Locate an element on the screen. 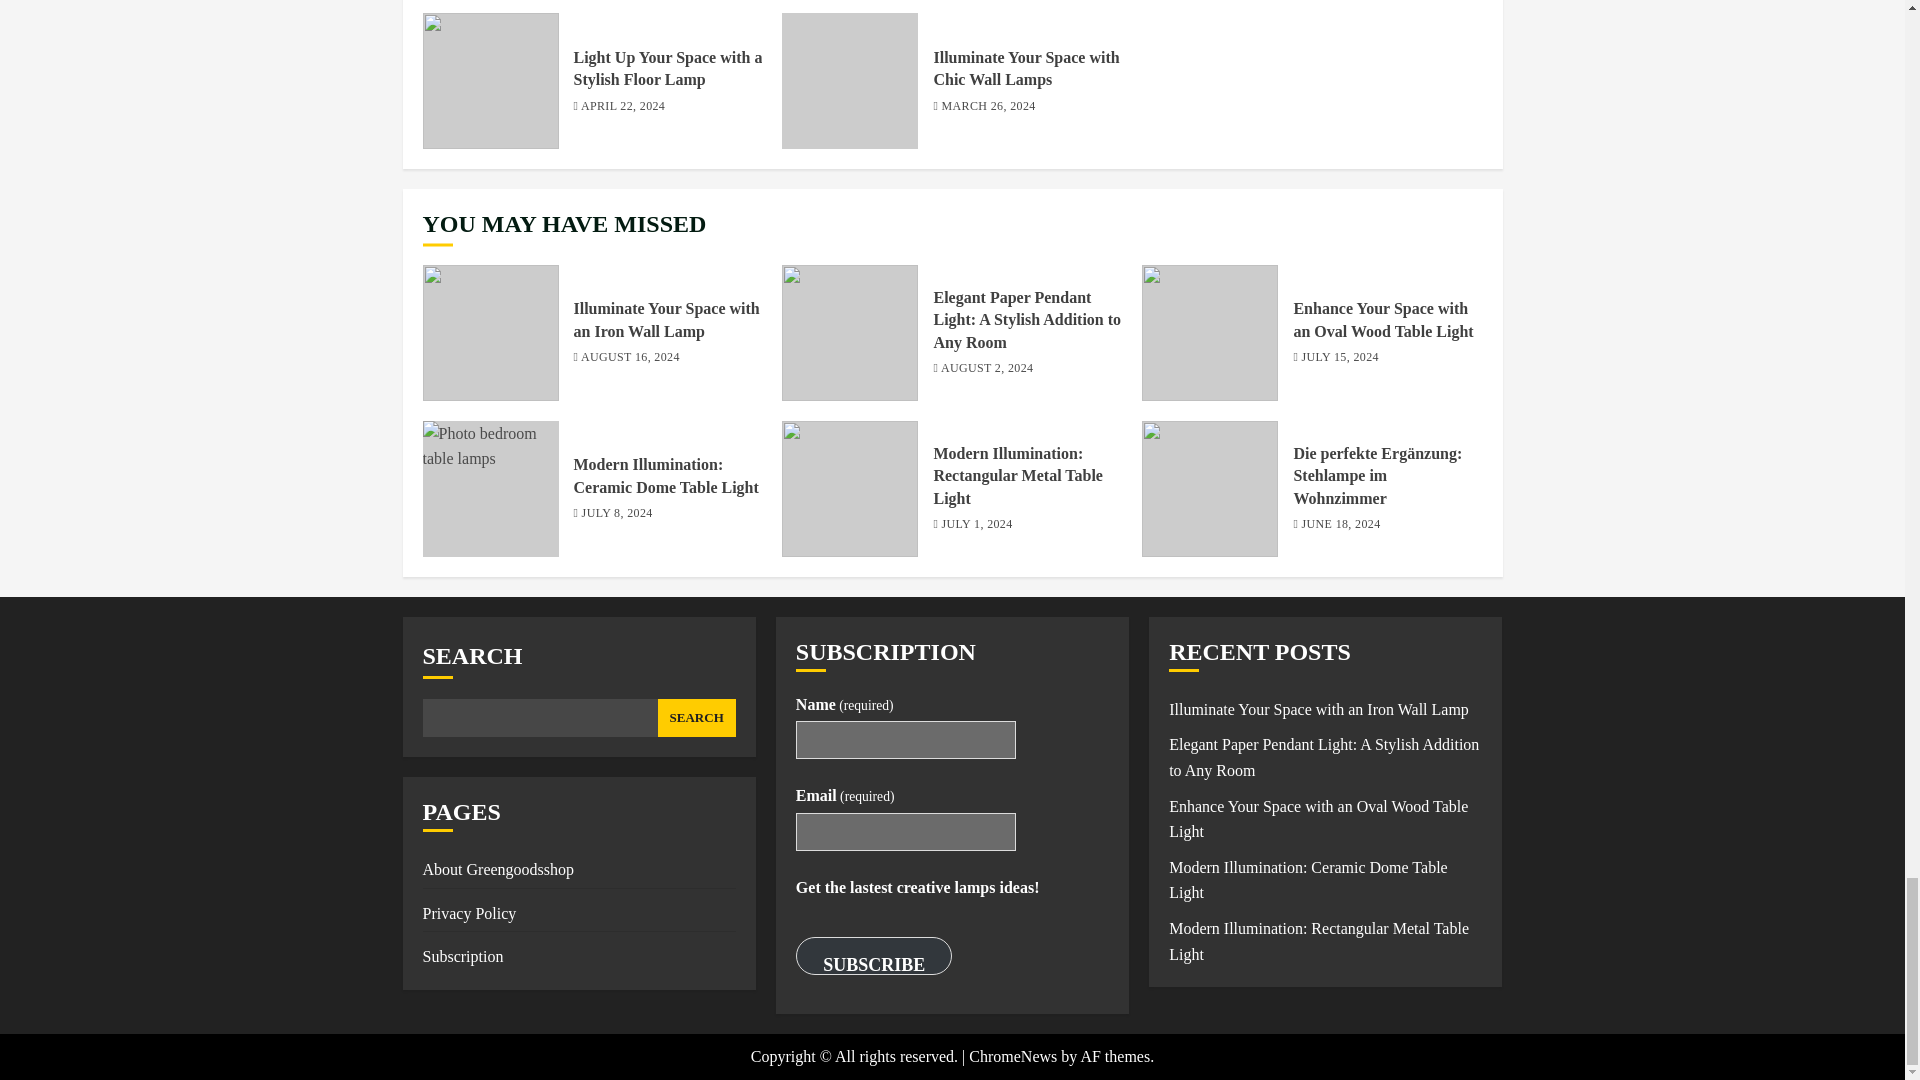 This screenshot has height=1080, width=1920. Illuminate Your Space with Chic Wall Lamps is located at coordinates (1026, 68).